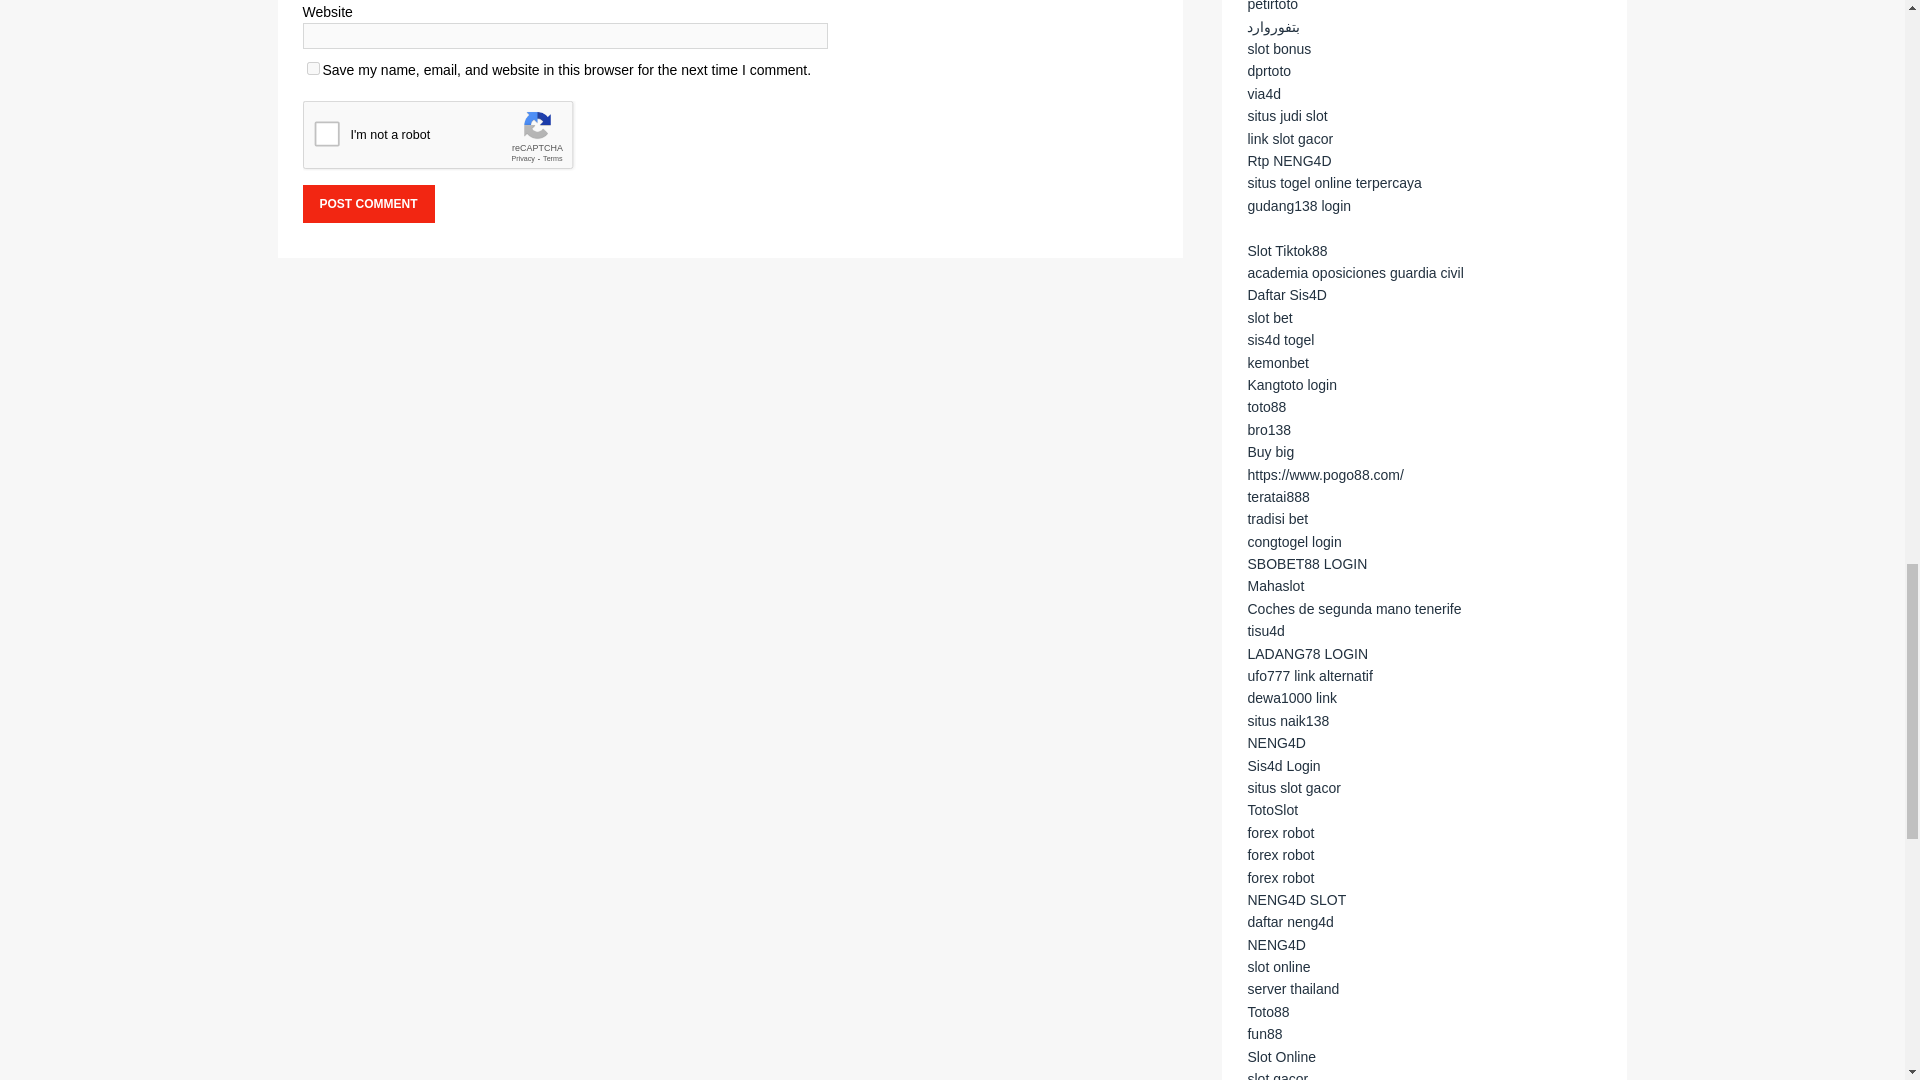 The height and width of the screenshot is (1080, 1920). I want to click on Post Comment, so click(367, 203).